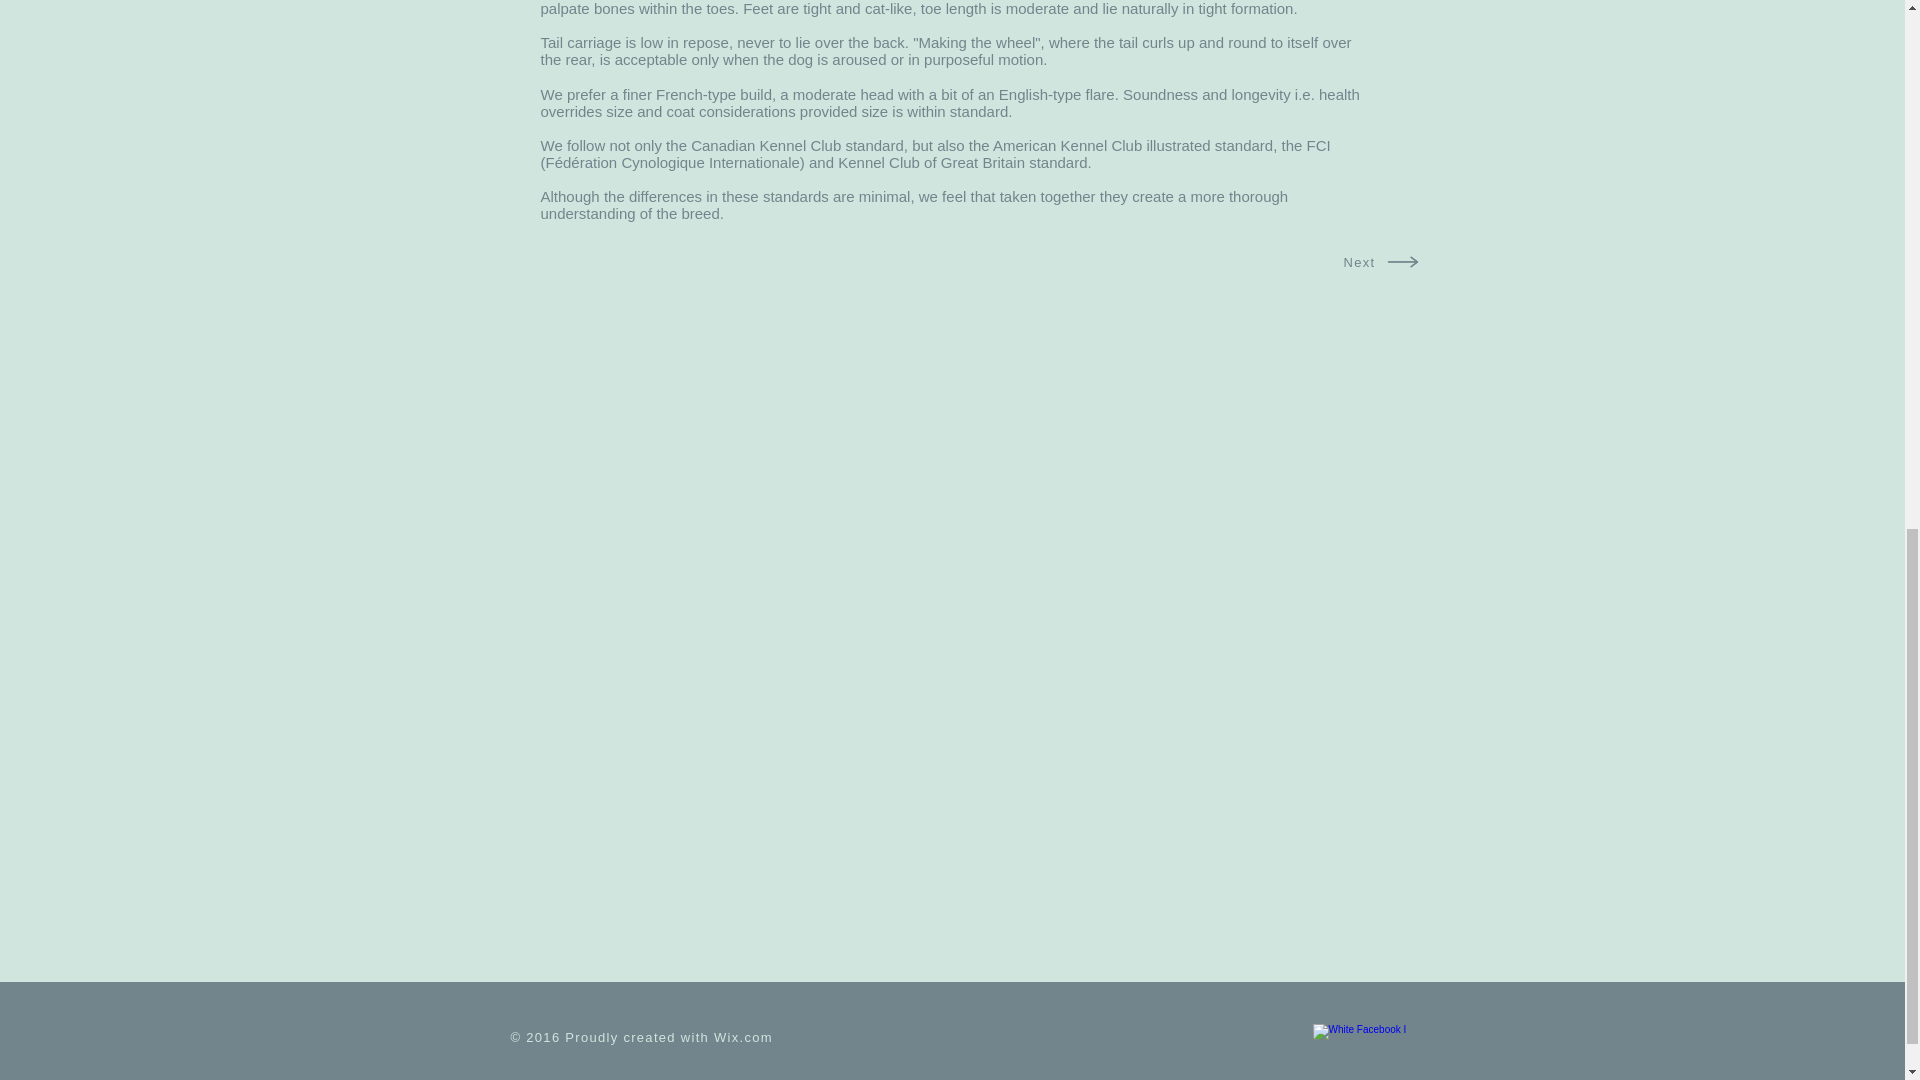 Image resolution: width=1920 pixels, height=1080 pixels. Describe the element at coordinates (798, 146) in the screenshot. I see `Canadian Kennel Club standard` at that location.